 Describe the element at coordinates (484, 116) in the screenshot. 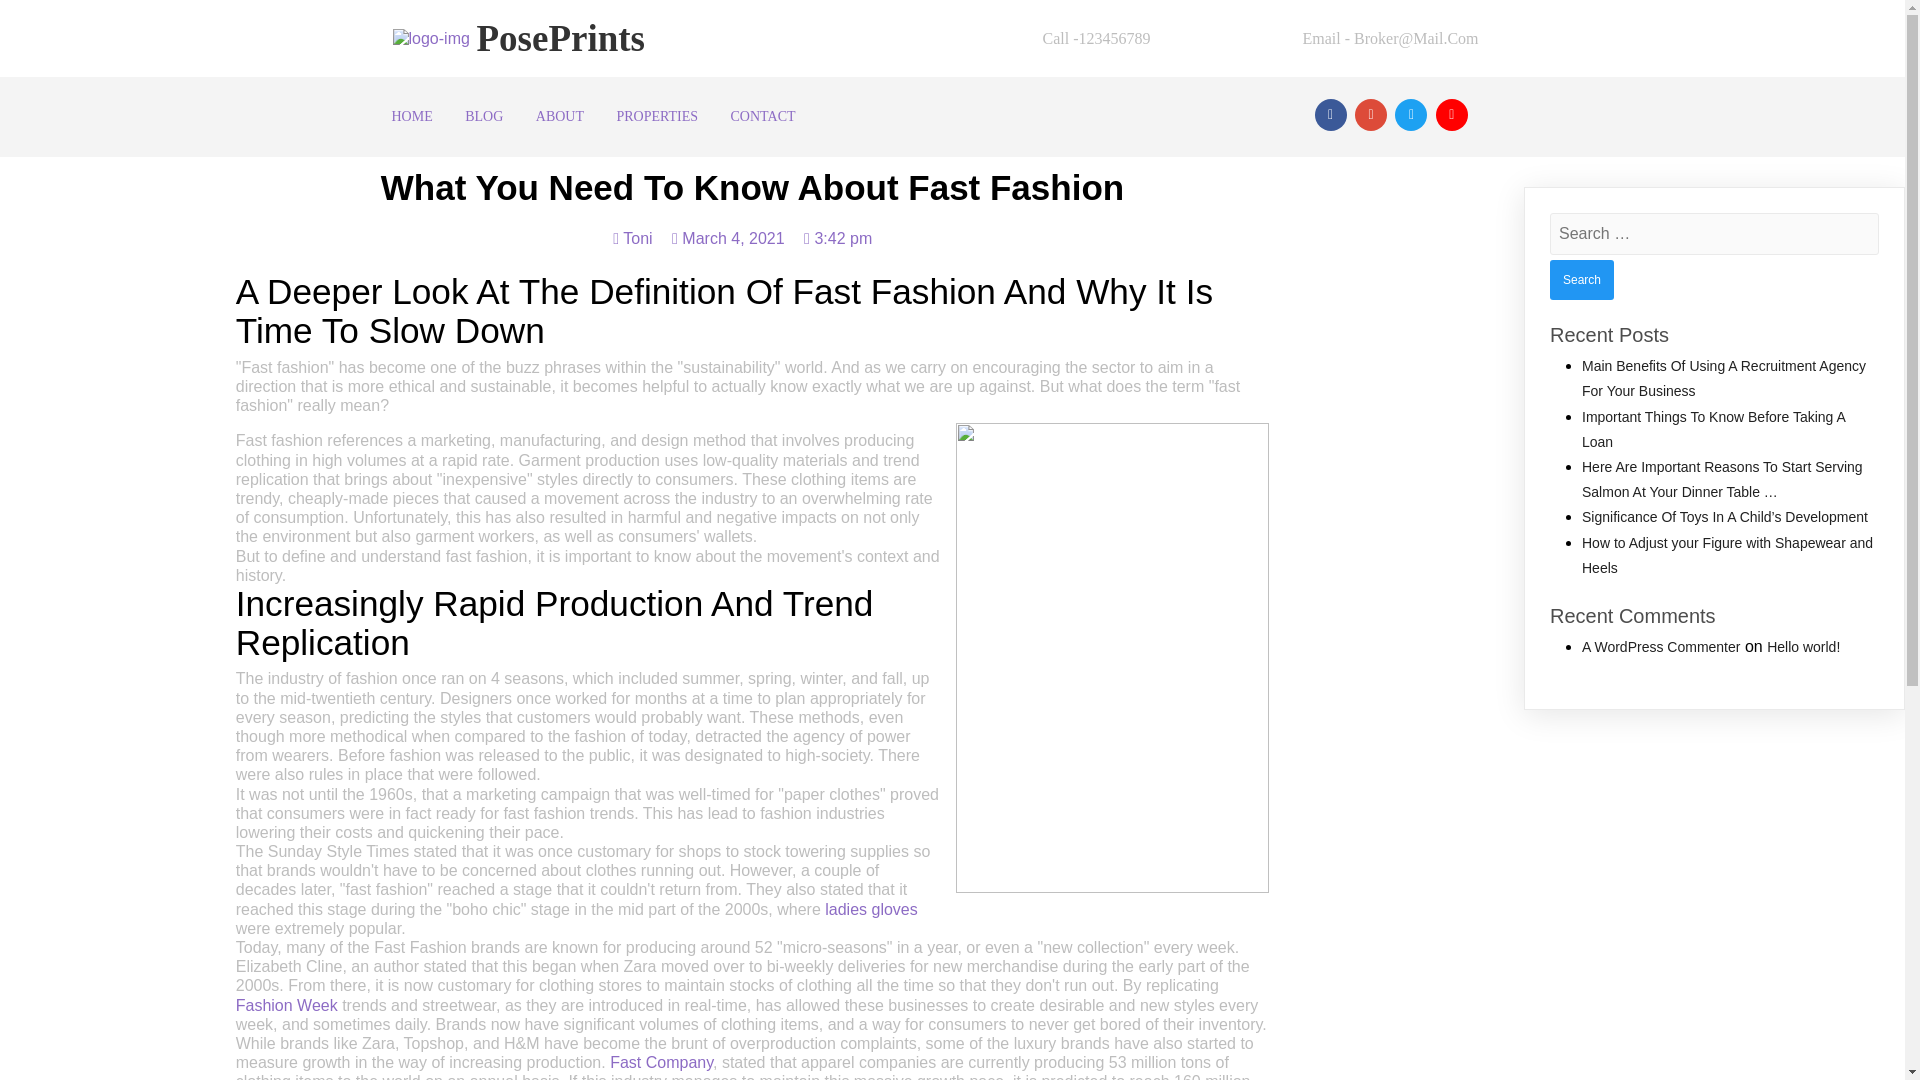

I see `BLOG` at that location.